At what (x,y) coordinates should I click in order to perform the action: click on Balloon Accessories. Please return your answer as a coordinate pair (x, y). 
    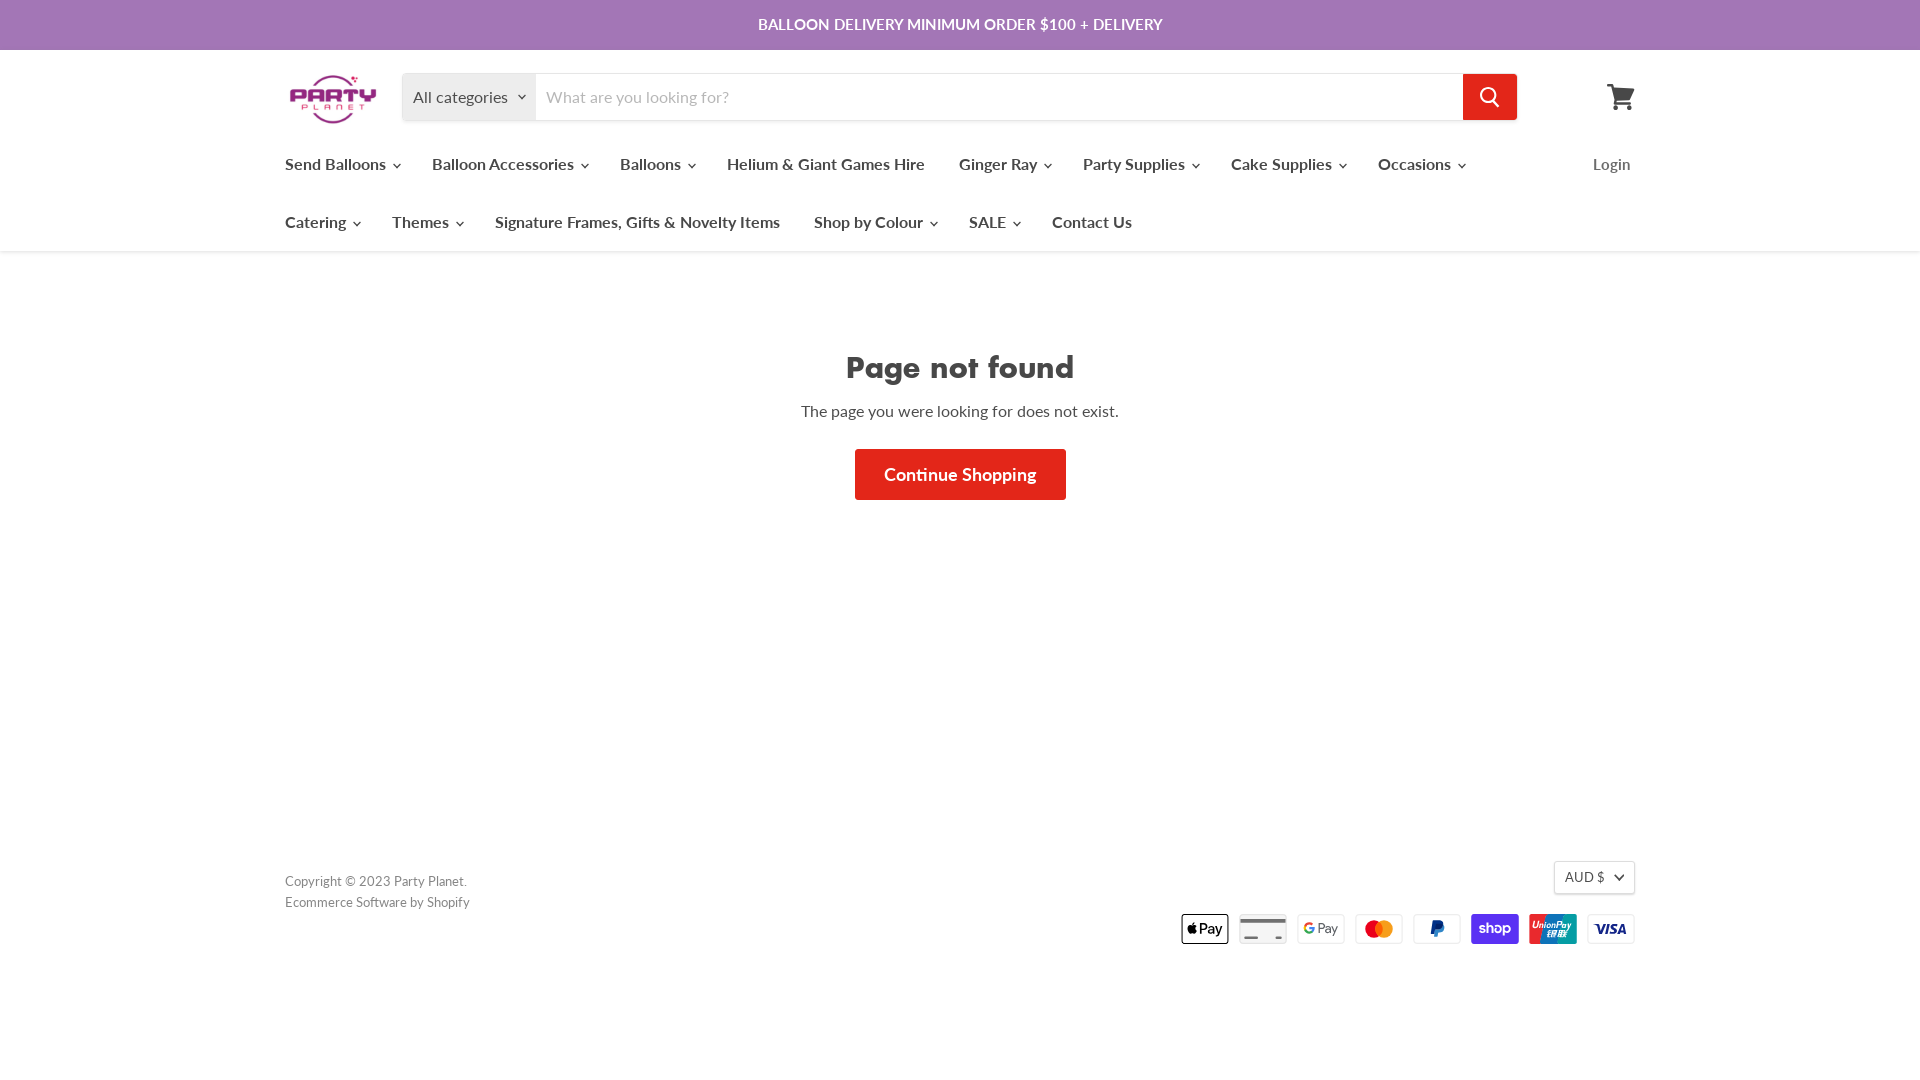
    Looking at the image, I should click on (509, 164).